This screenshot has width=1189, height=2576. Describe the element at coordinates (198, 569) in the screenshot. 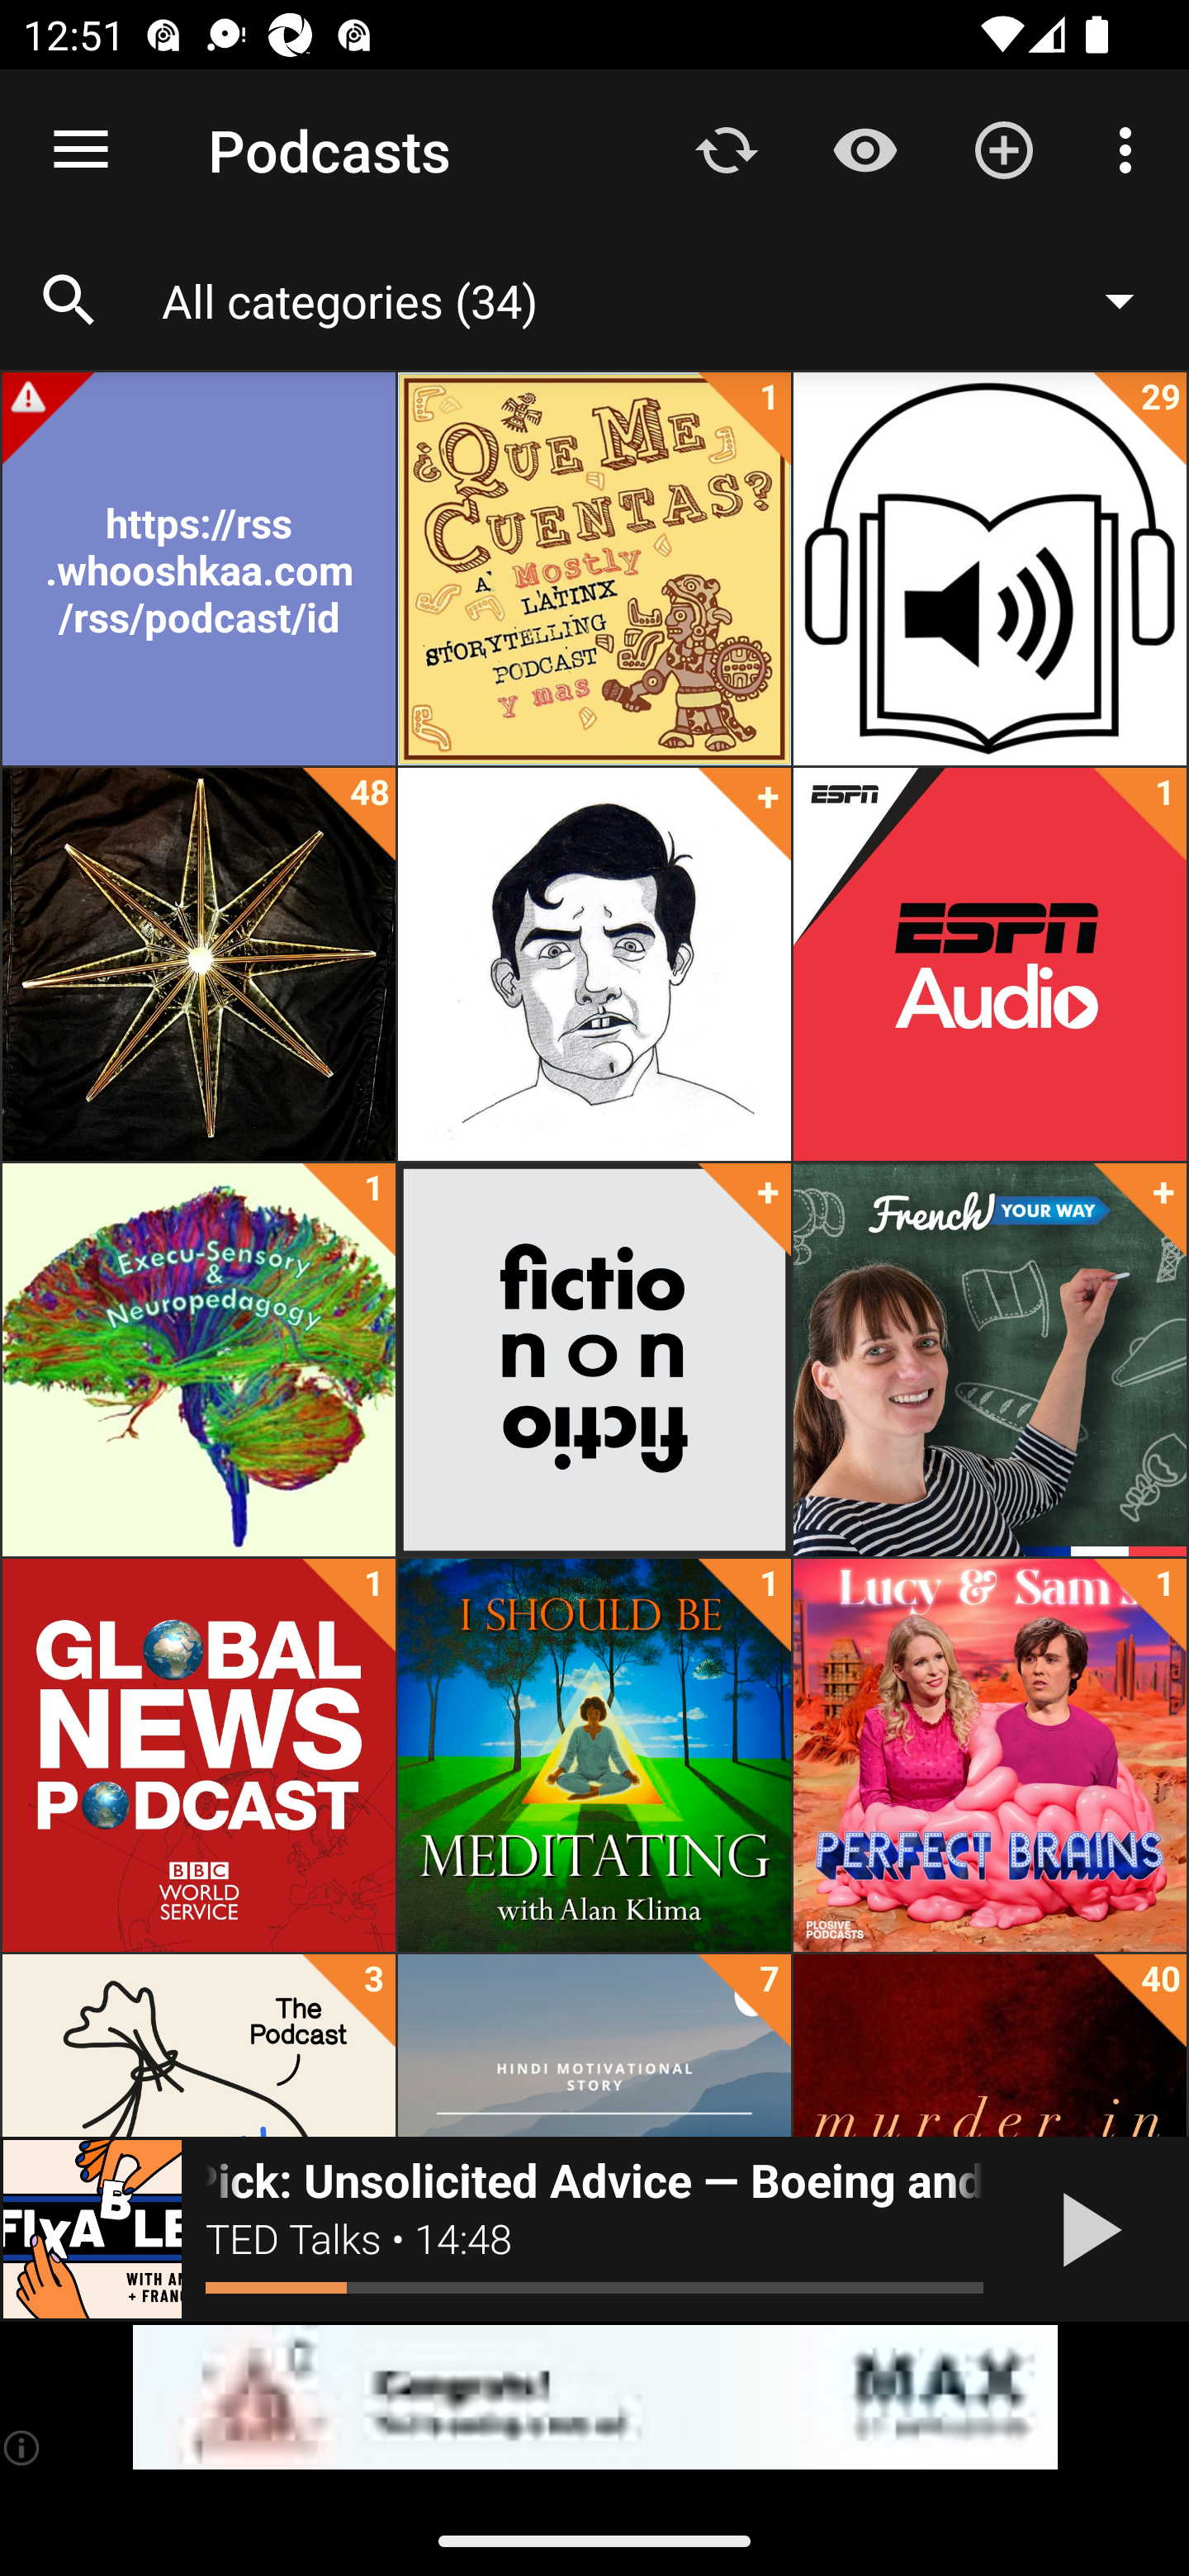

I see `https://rss.whooshkaa.com/rss/podcast/id/5884` at that location.